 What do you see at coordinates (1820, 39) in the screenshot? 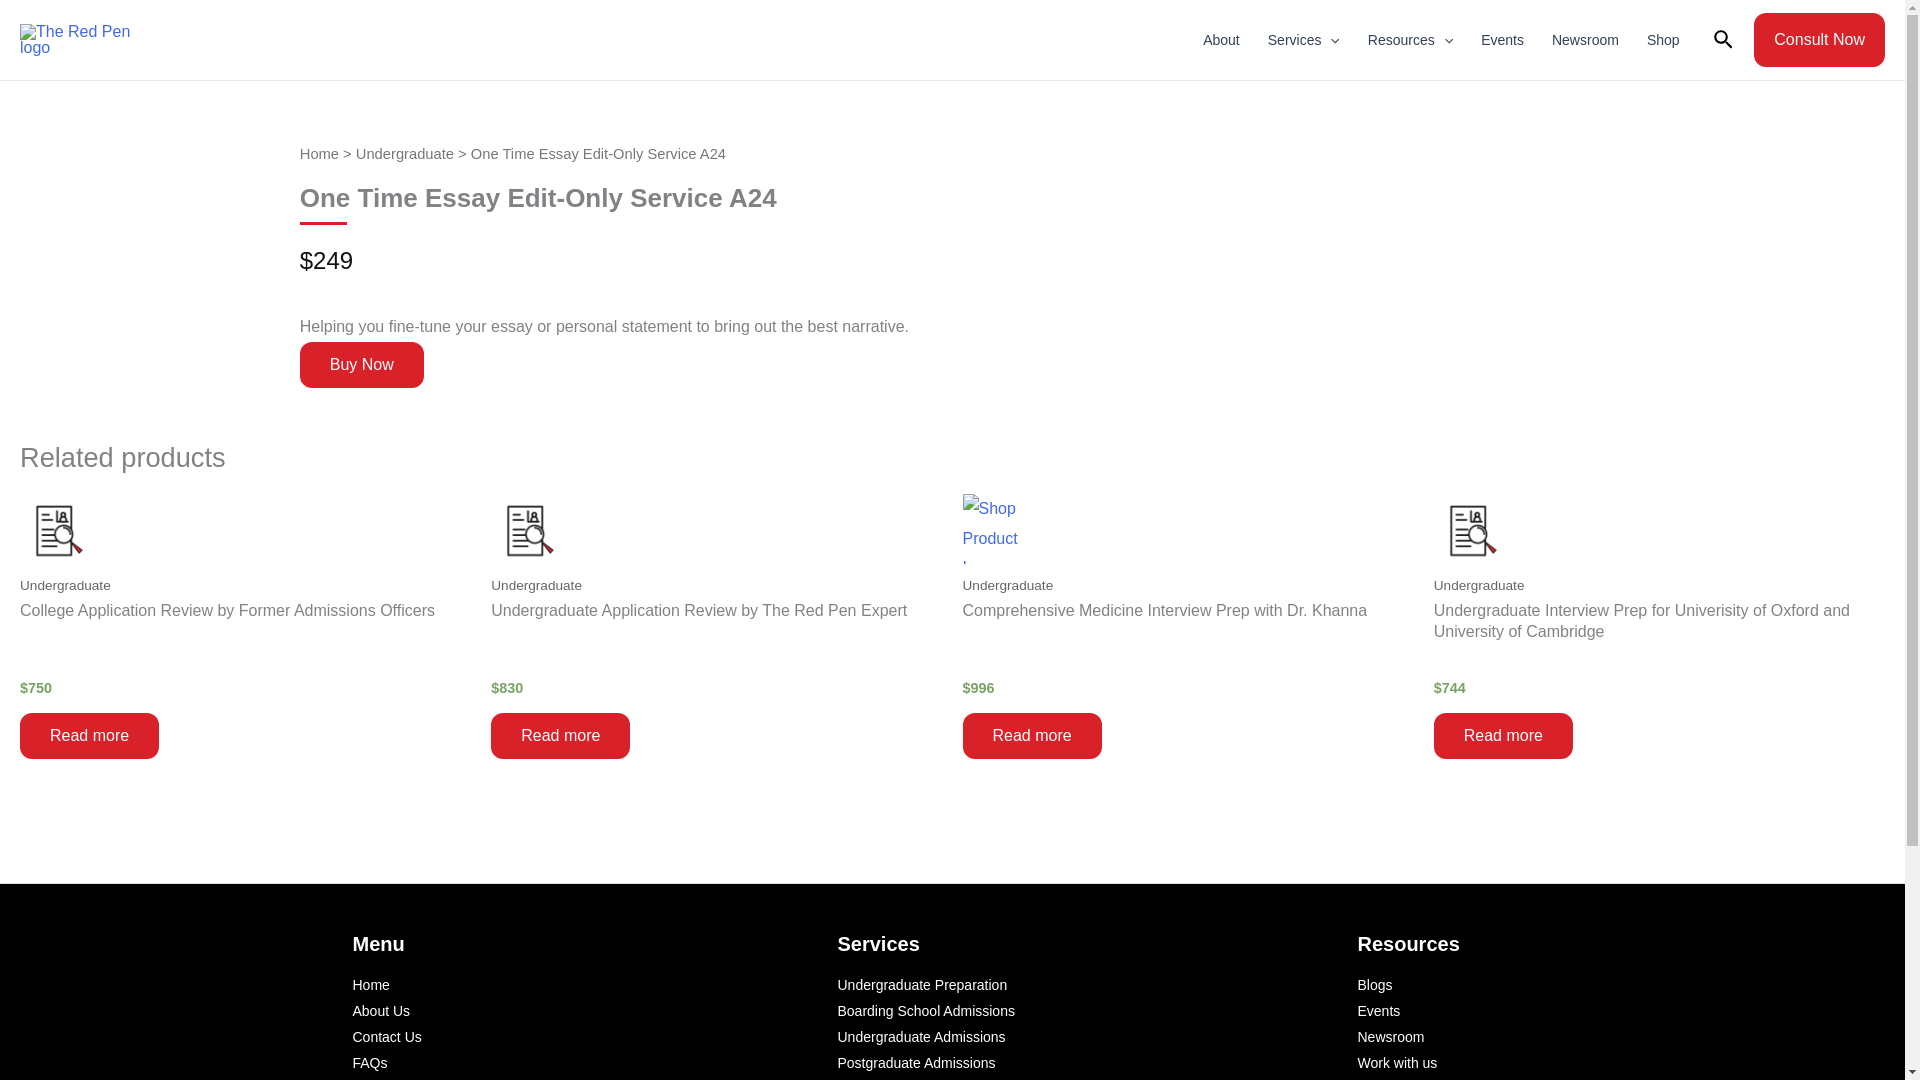
I see `Consult Now` at bounding box center [1820, 39].